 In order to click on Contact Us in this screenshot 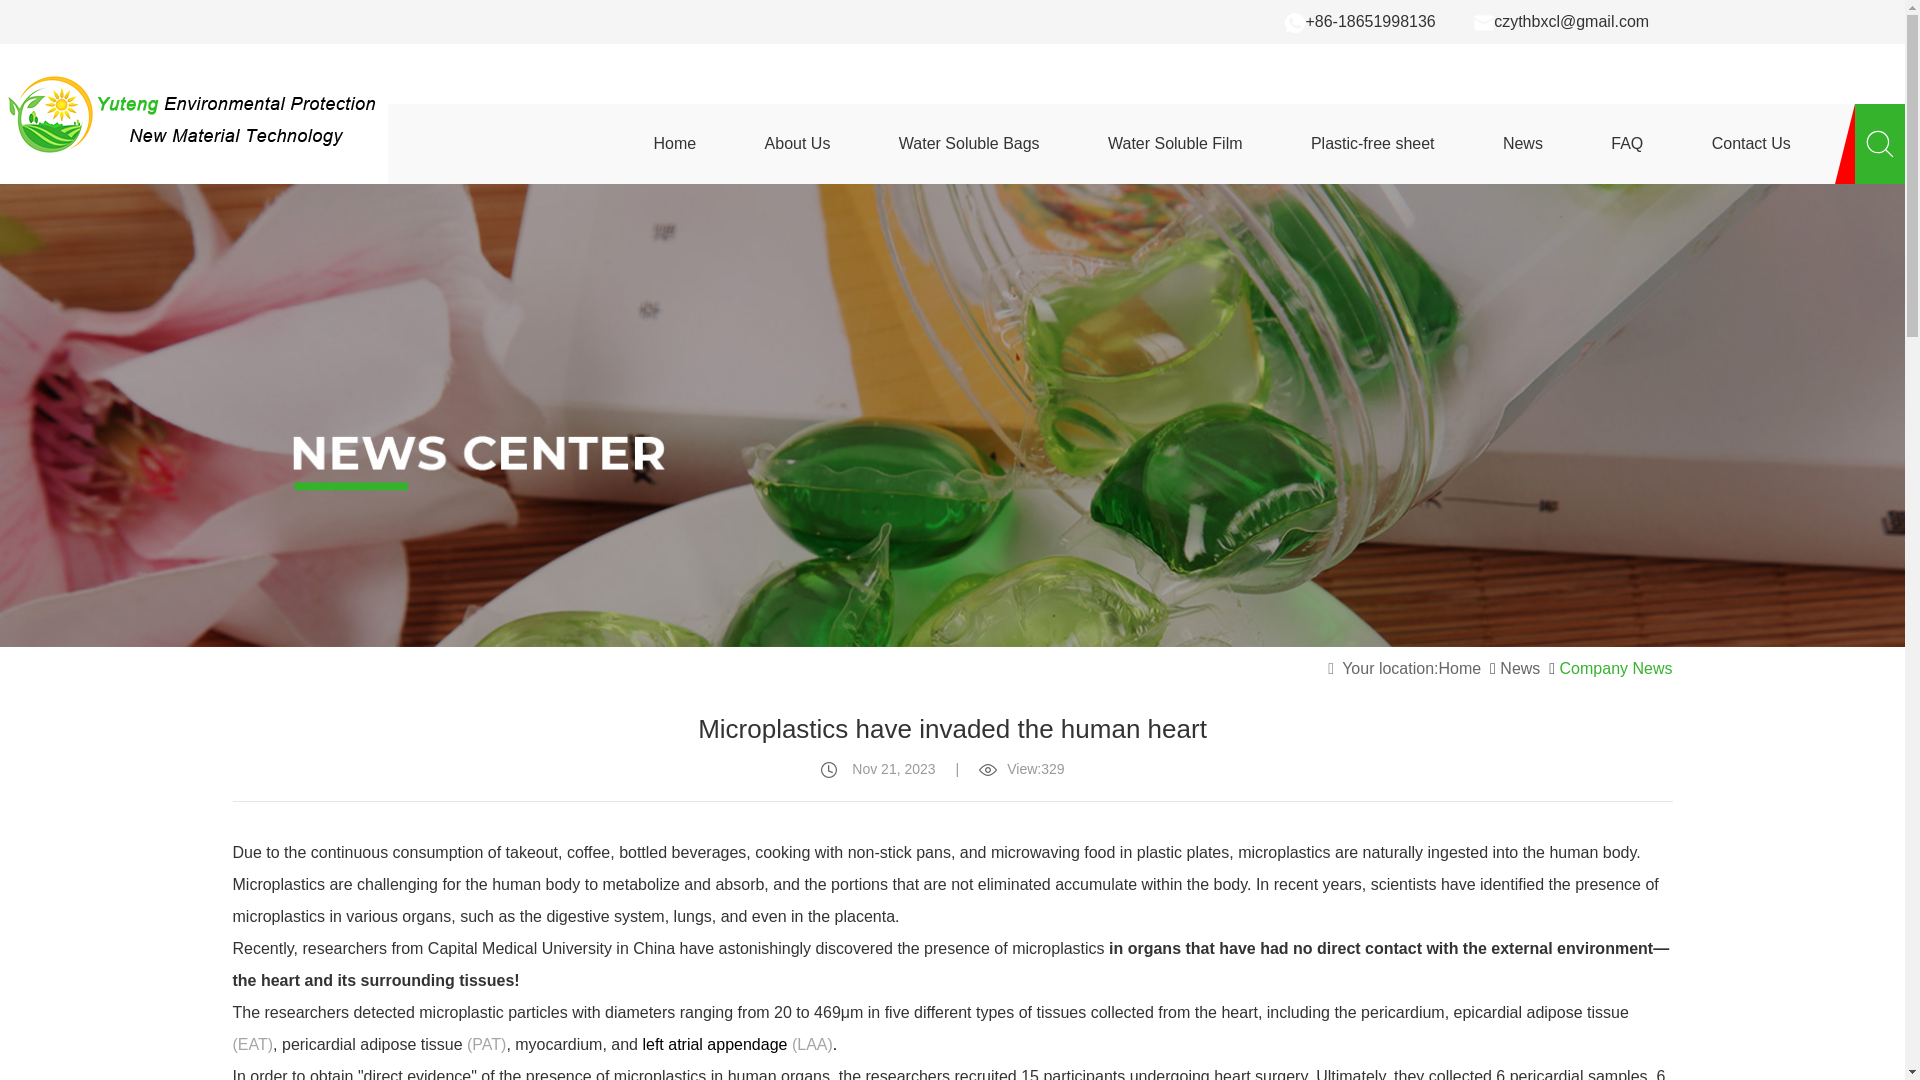, I will do `click(1752, 143)`.